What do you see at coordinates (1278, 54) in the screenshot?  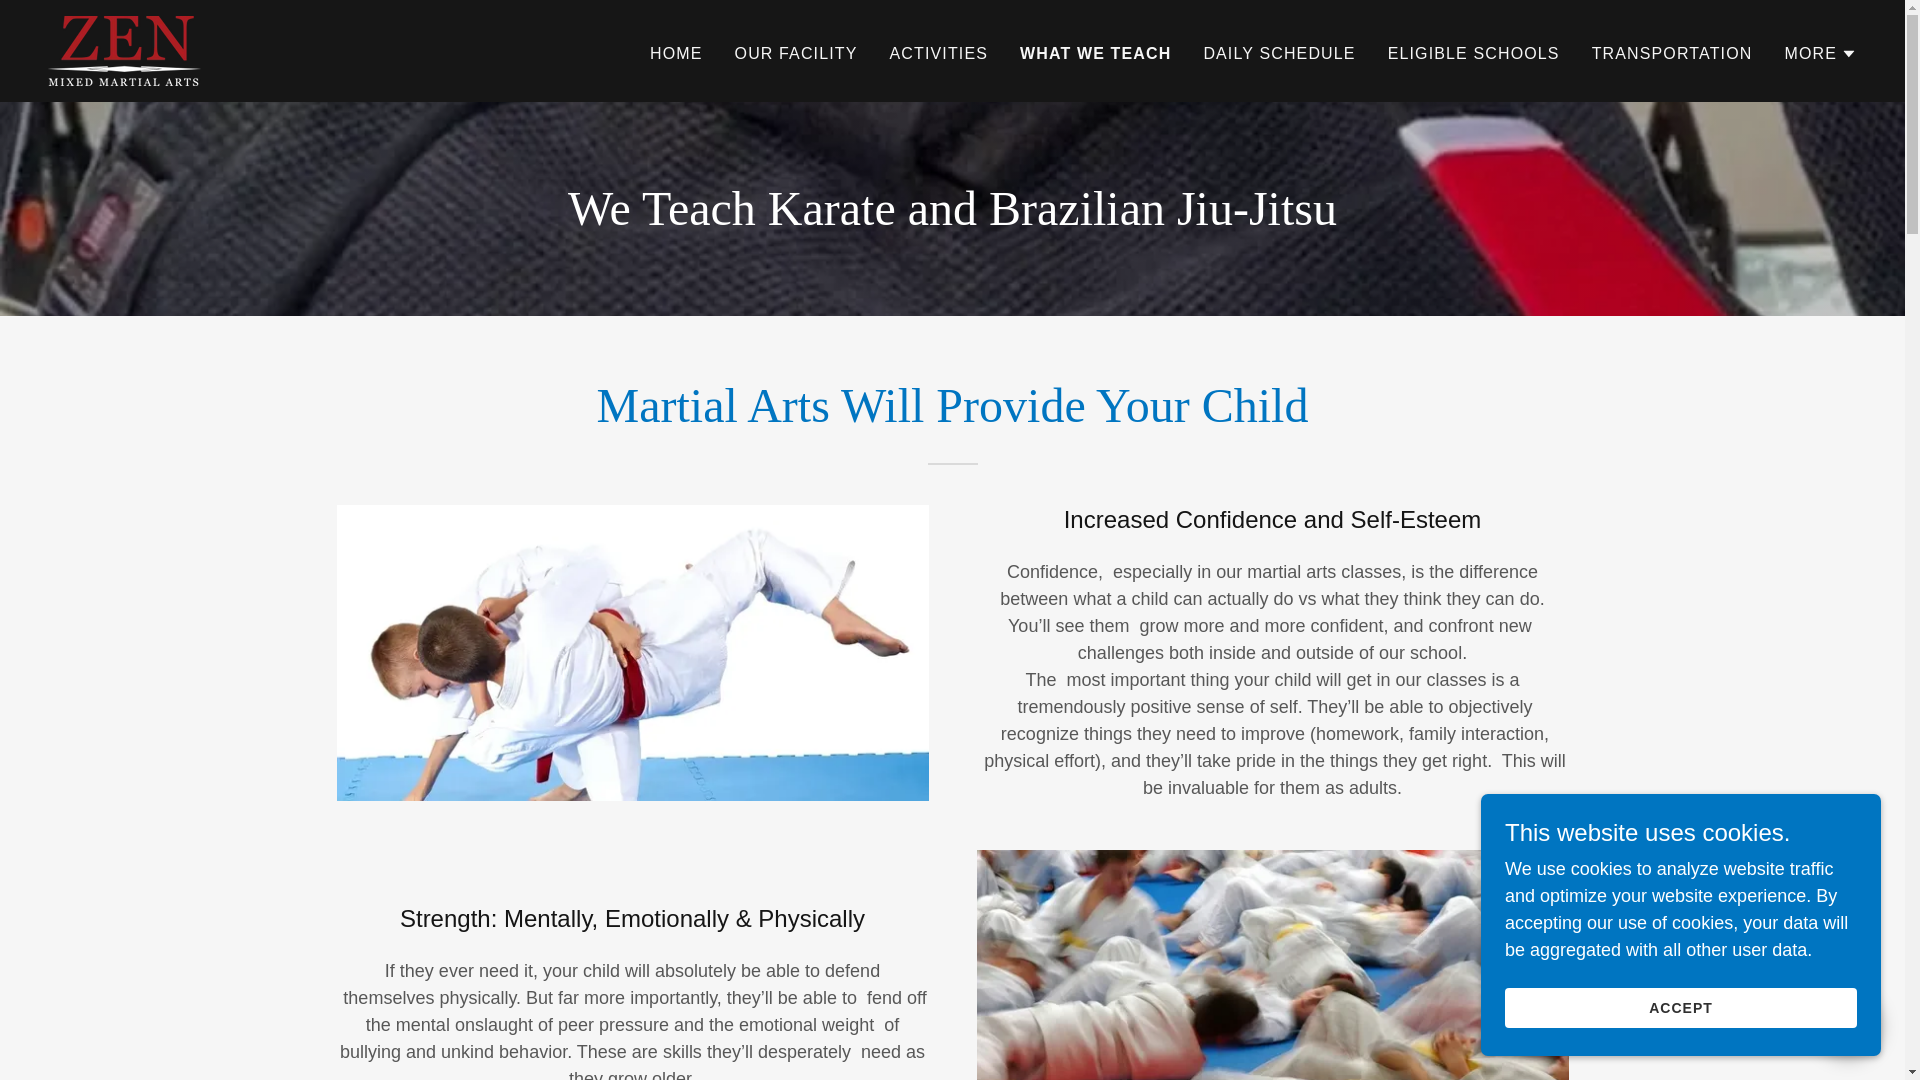 I see `DAILY SCHEDULE` at bounding box center [1278, 54].